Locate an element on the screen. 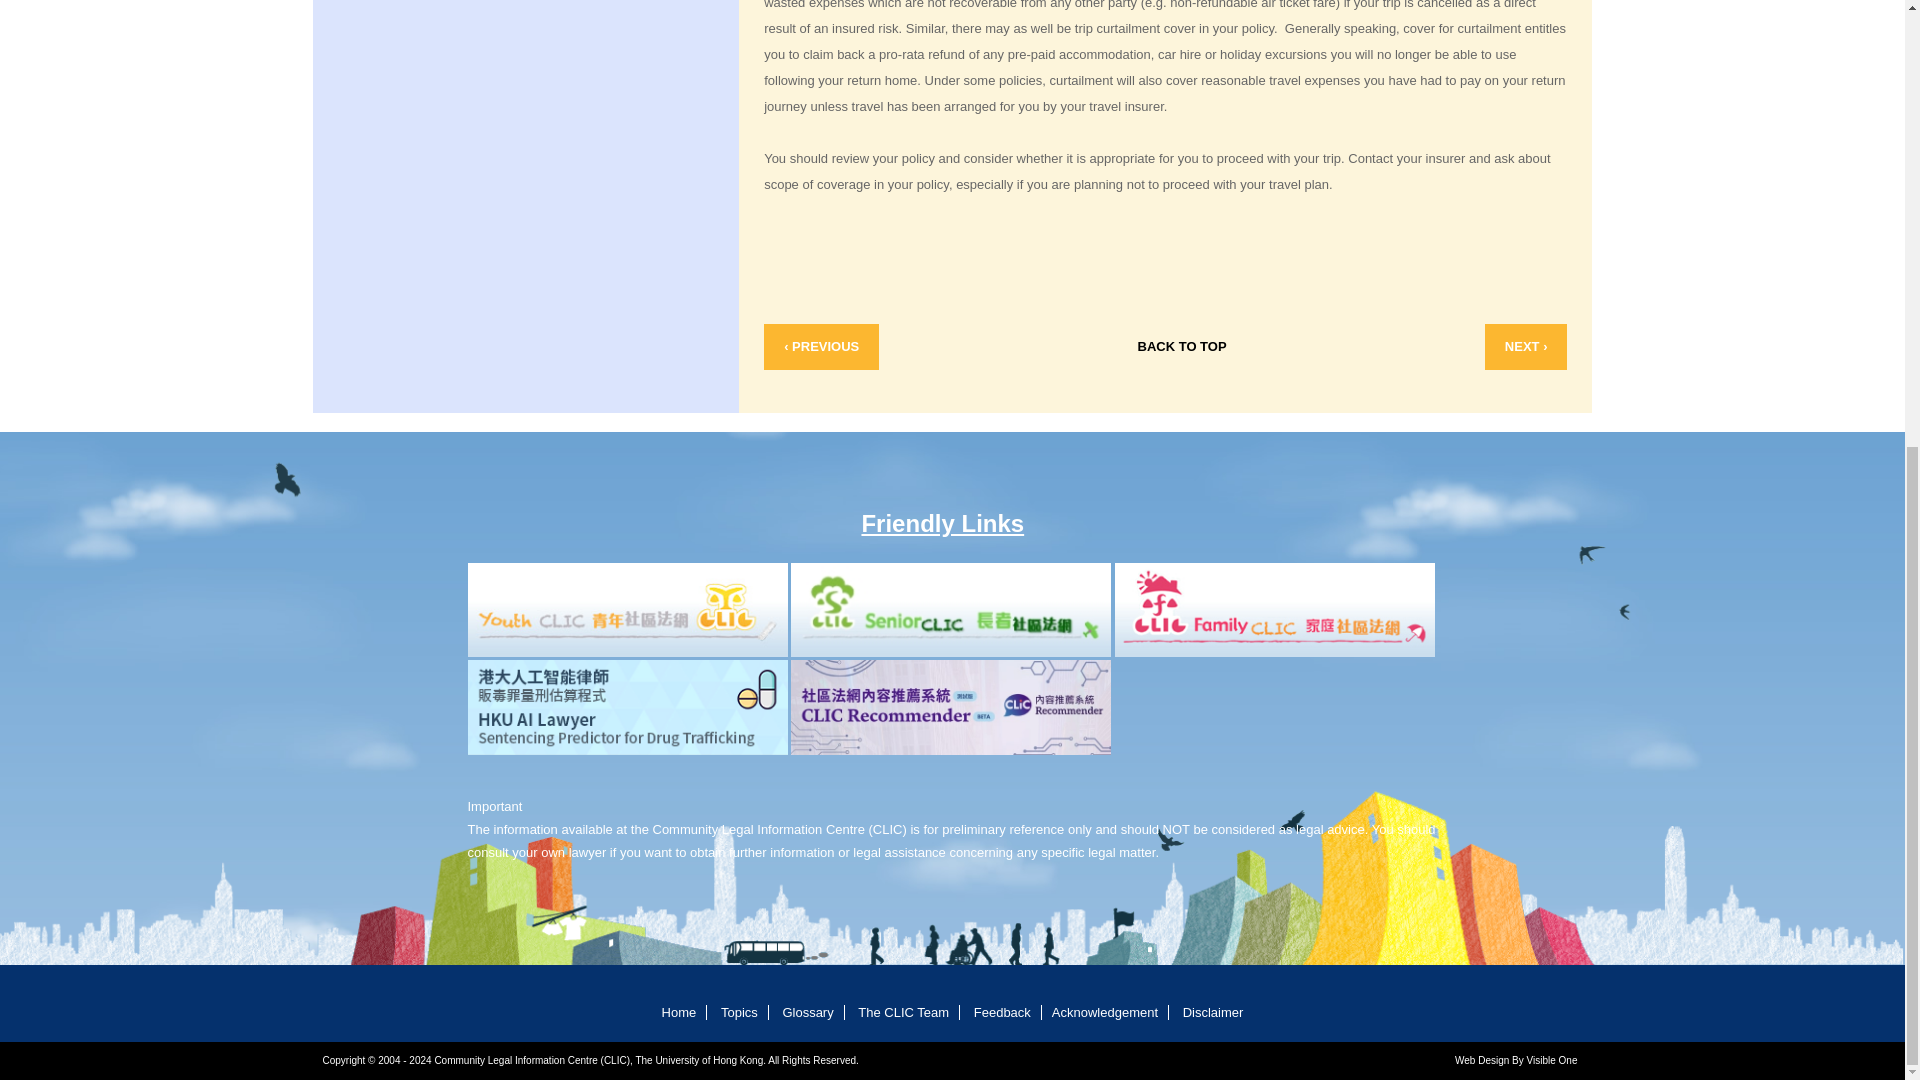 This screenshot has height=1080, width=1920. BACK TO TOP is located at coordinates (1182, 347).